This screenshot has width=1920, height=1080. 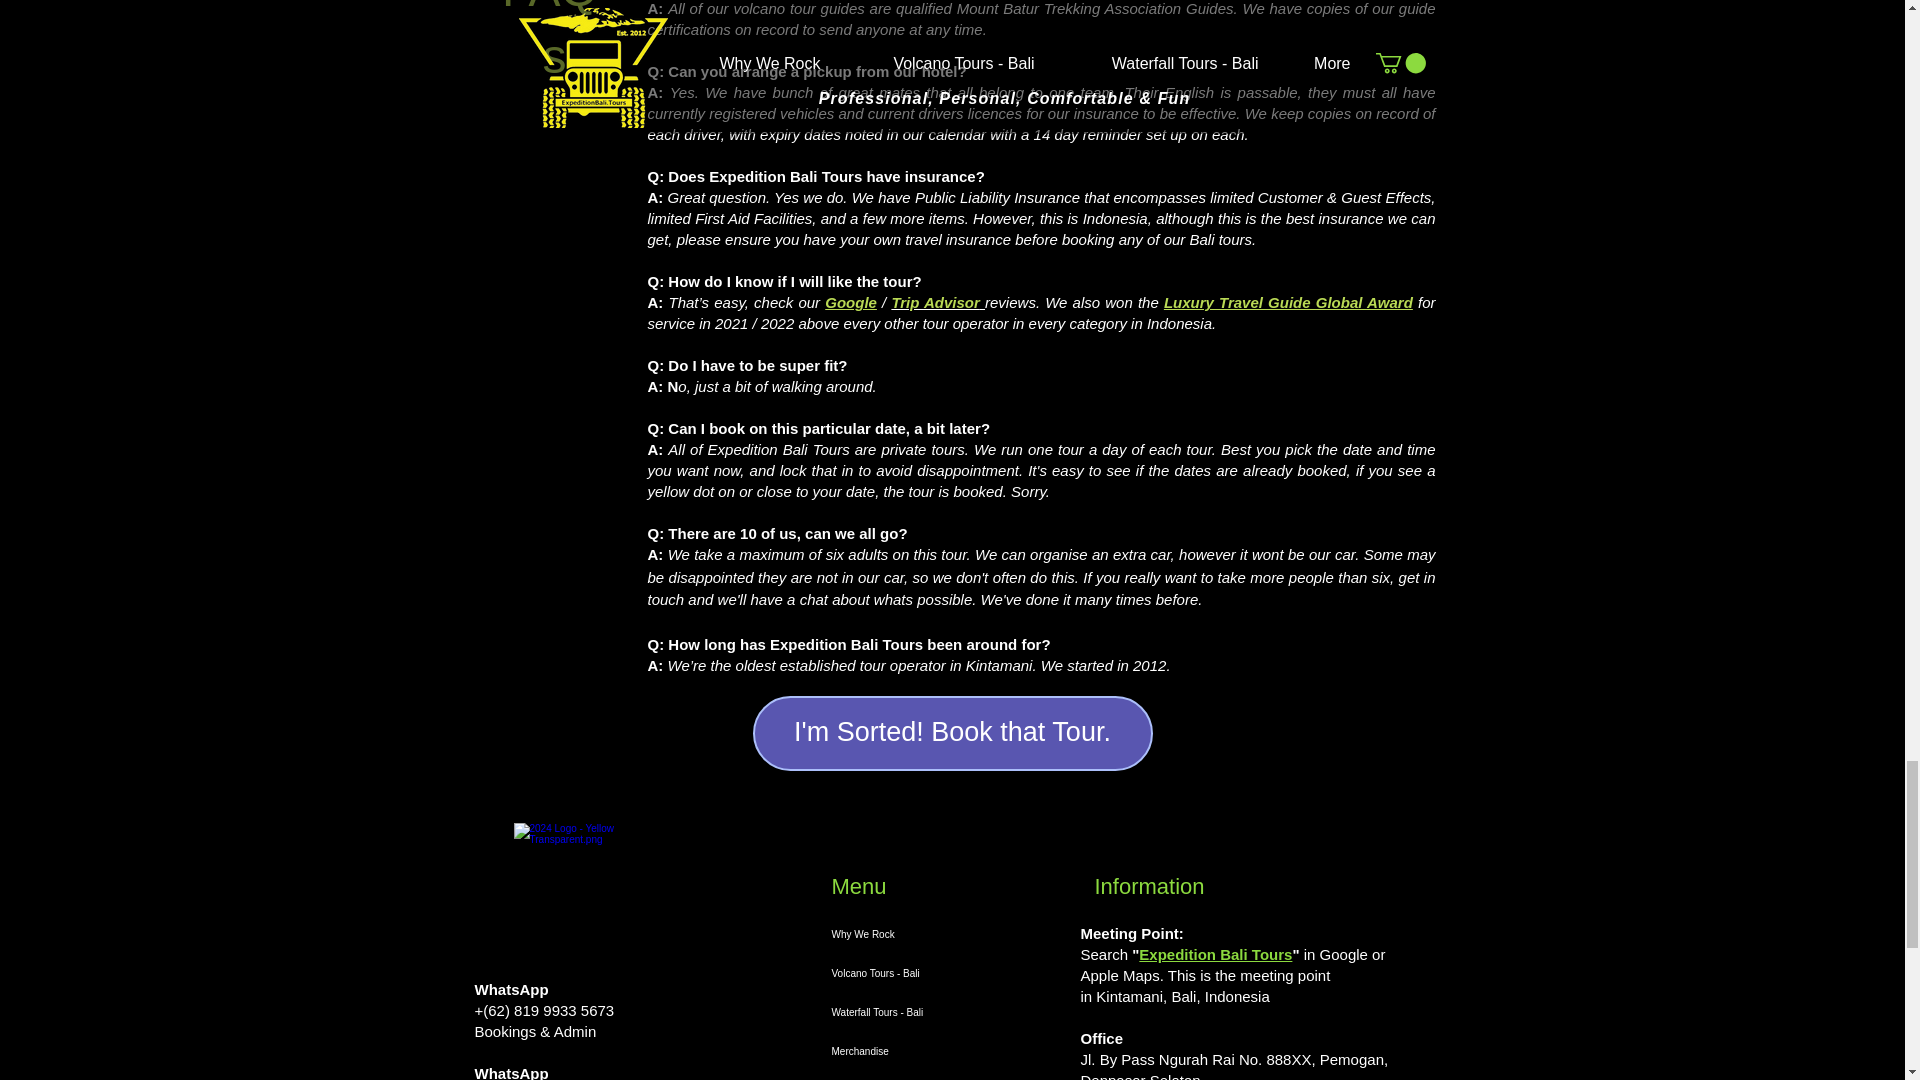 What do you see at coordinates (1288, 302) in the screenshot?
I see `Luxury Travel Guide Global Award` at bounding box center [1288, 302].